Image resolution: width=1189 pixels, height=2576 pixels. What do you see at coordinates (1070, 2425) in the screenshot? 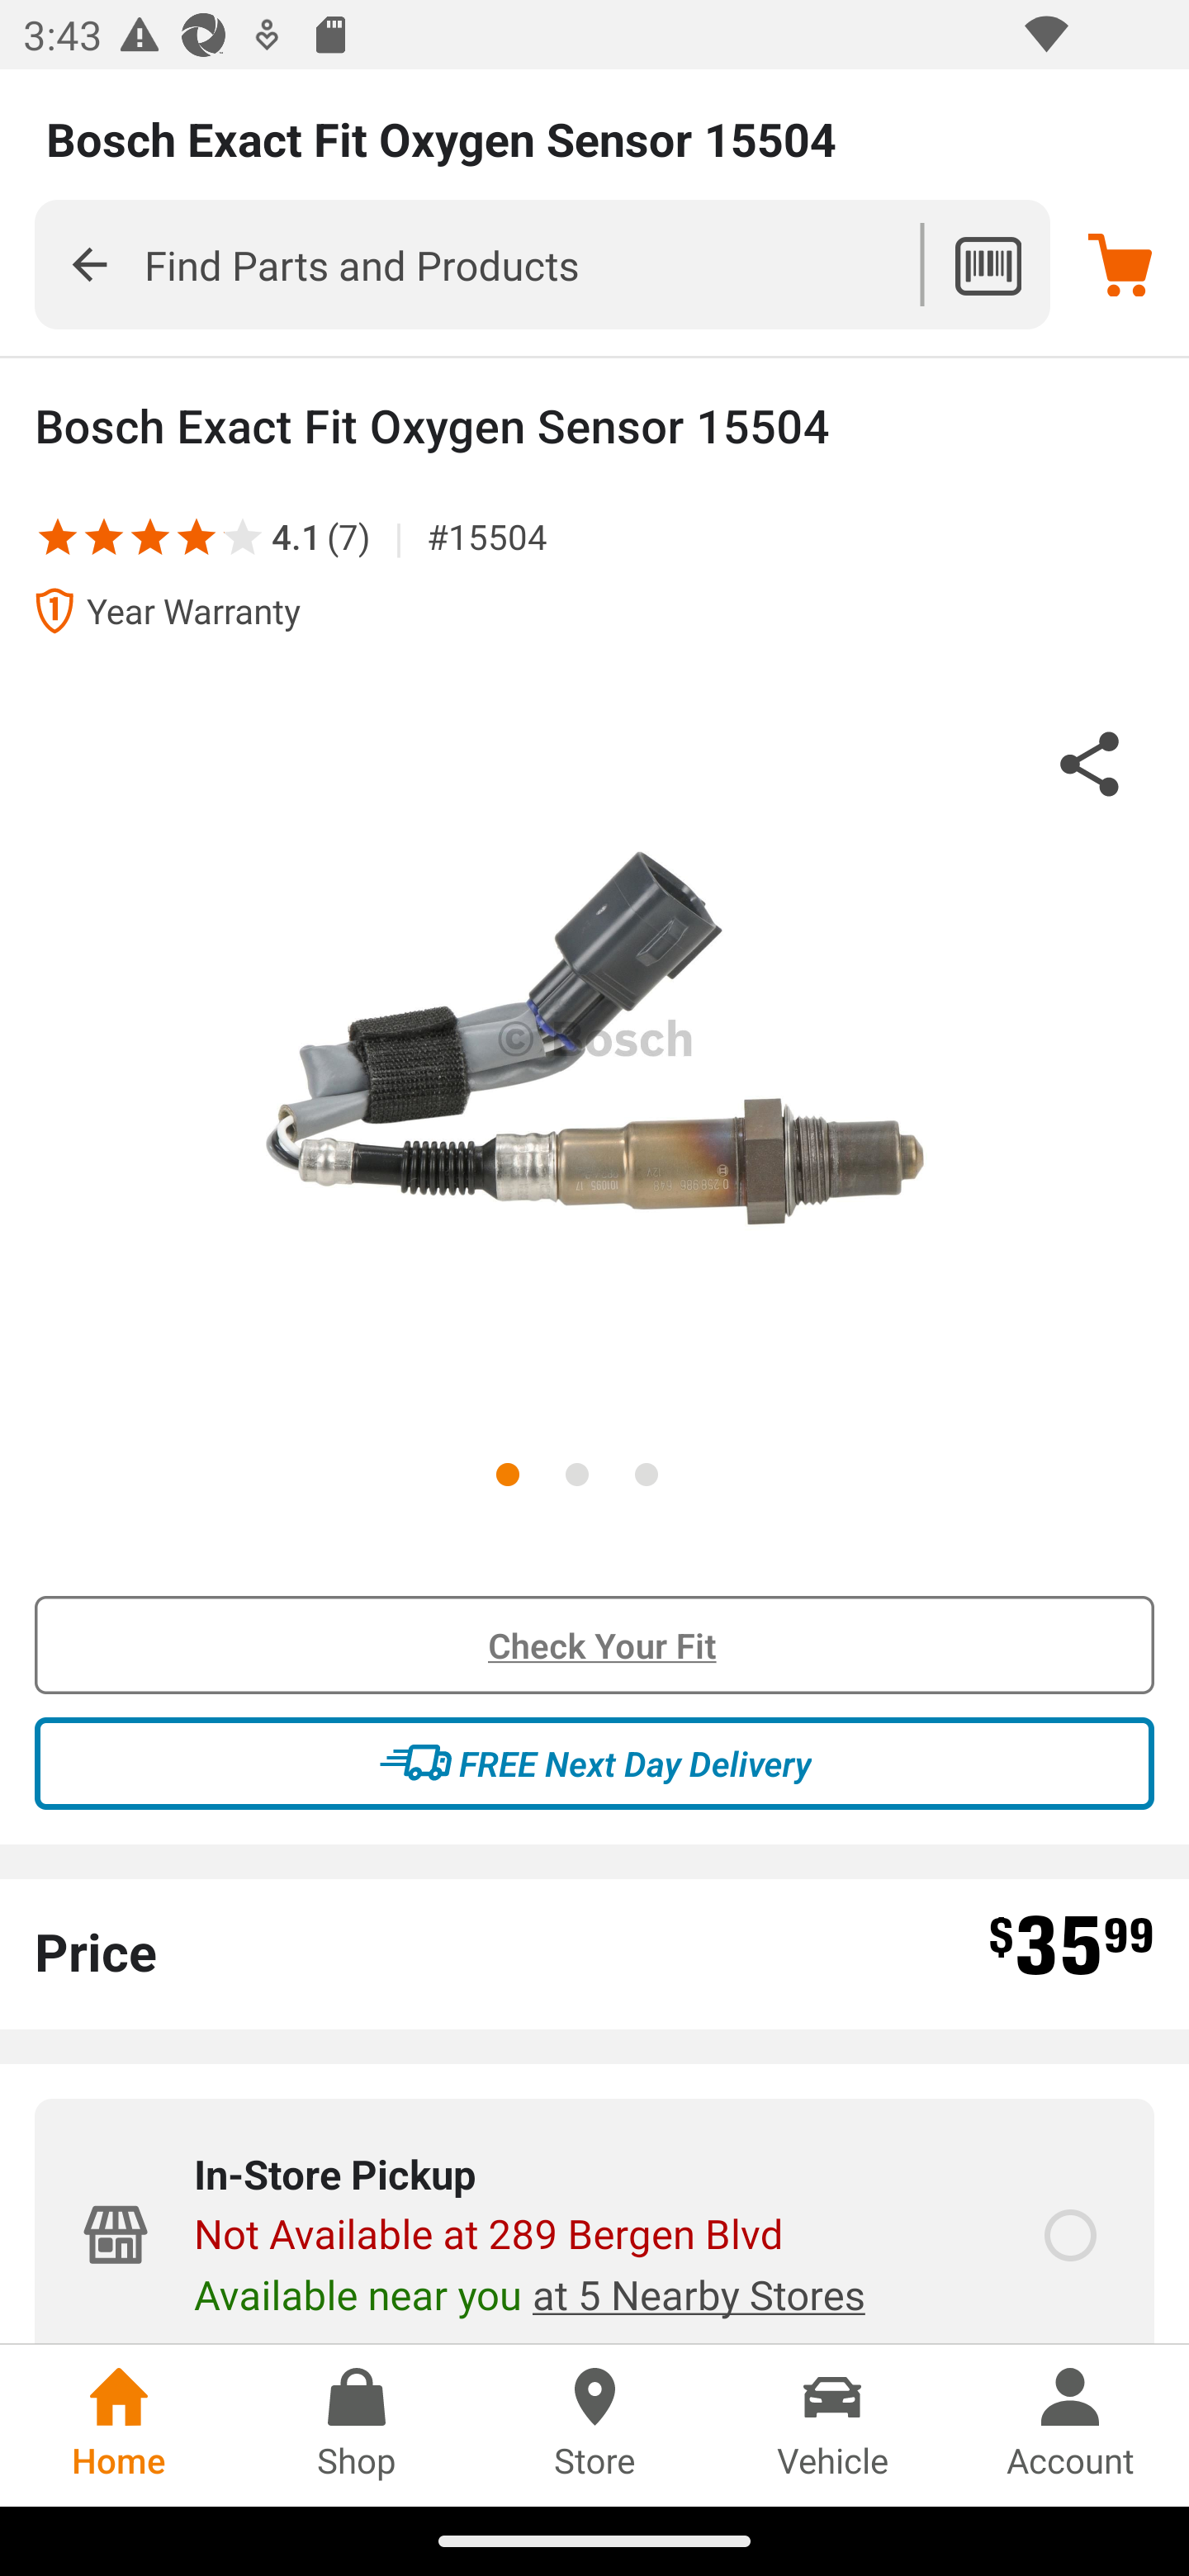
I see `Account` at bounding box center [1070, 2425].